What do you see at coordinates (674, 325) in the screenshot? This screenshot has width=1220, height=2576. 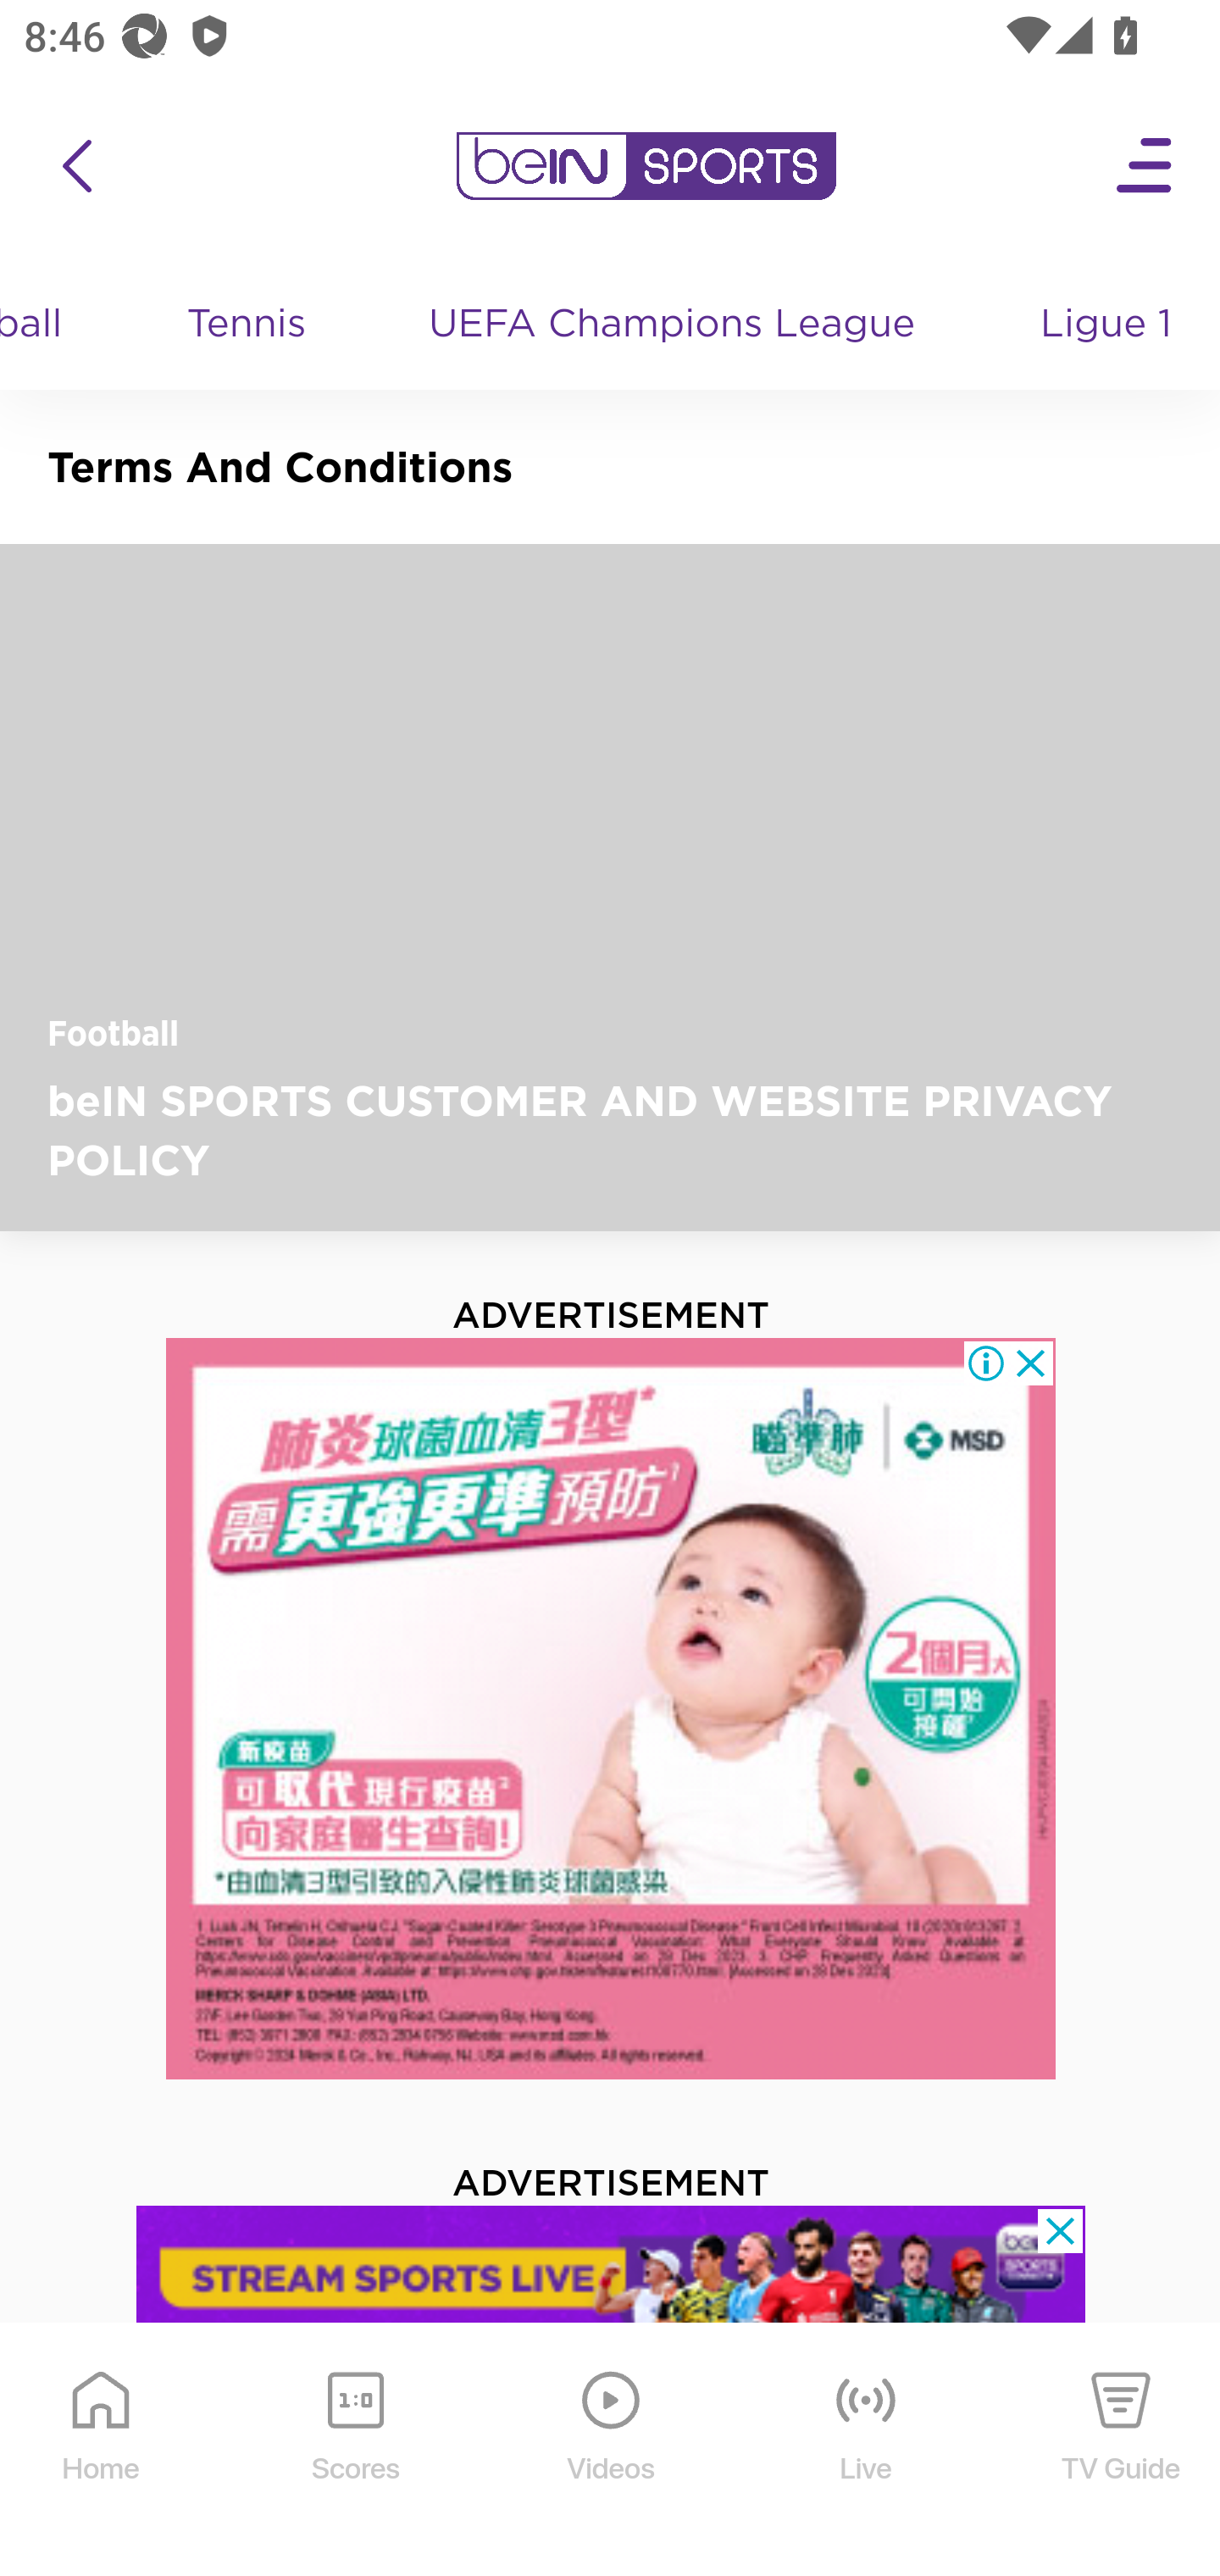 I see `UEFA Champions League` at bounding box center [674, 325].